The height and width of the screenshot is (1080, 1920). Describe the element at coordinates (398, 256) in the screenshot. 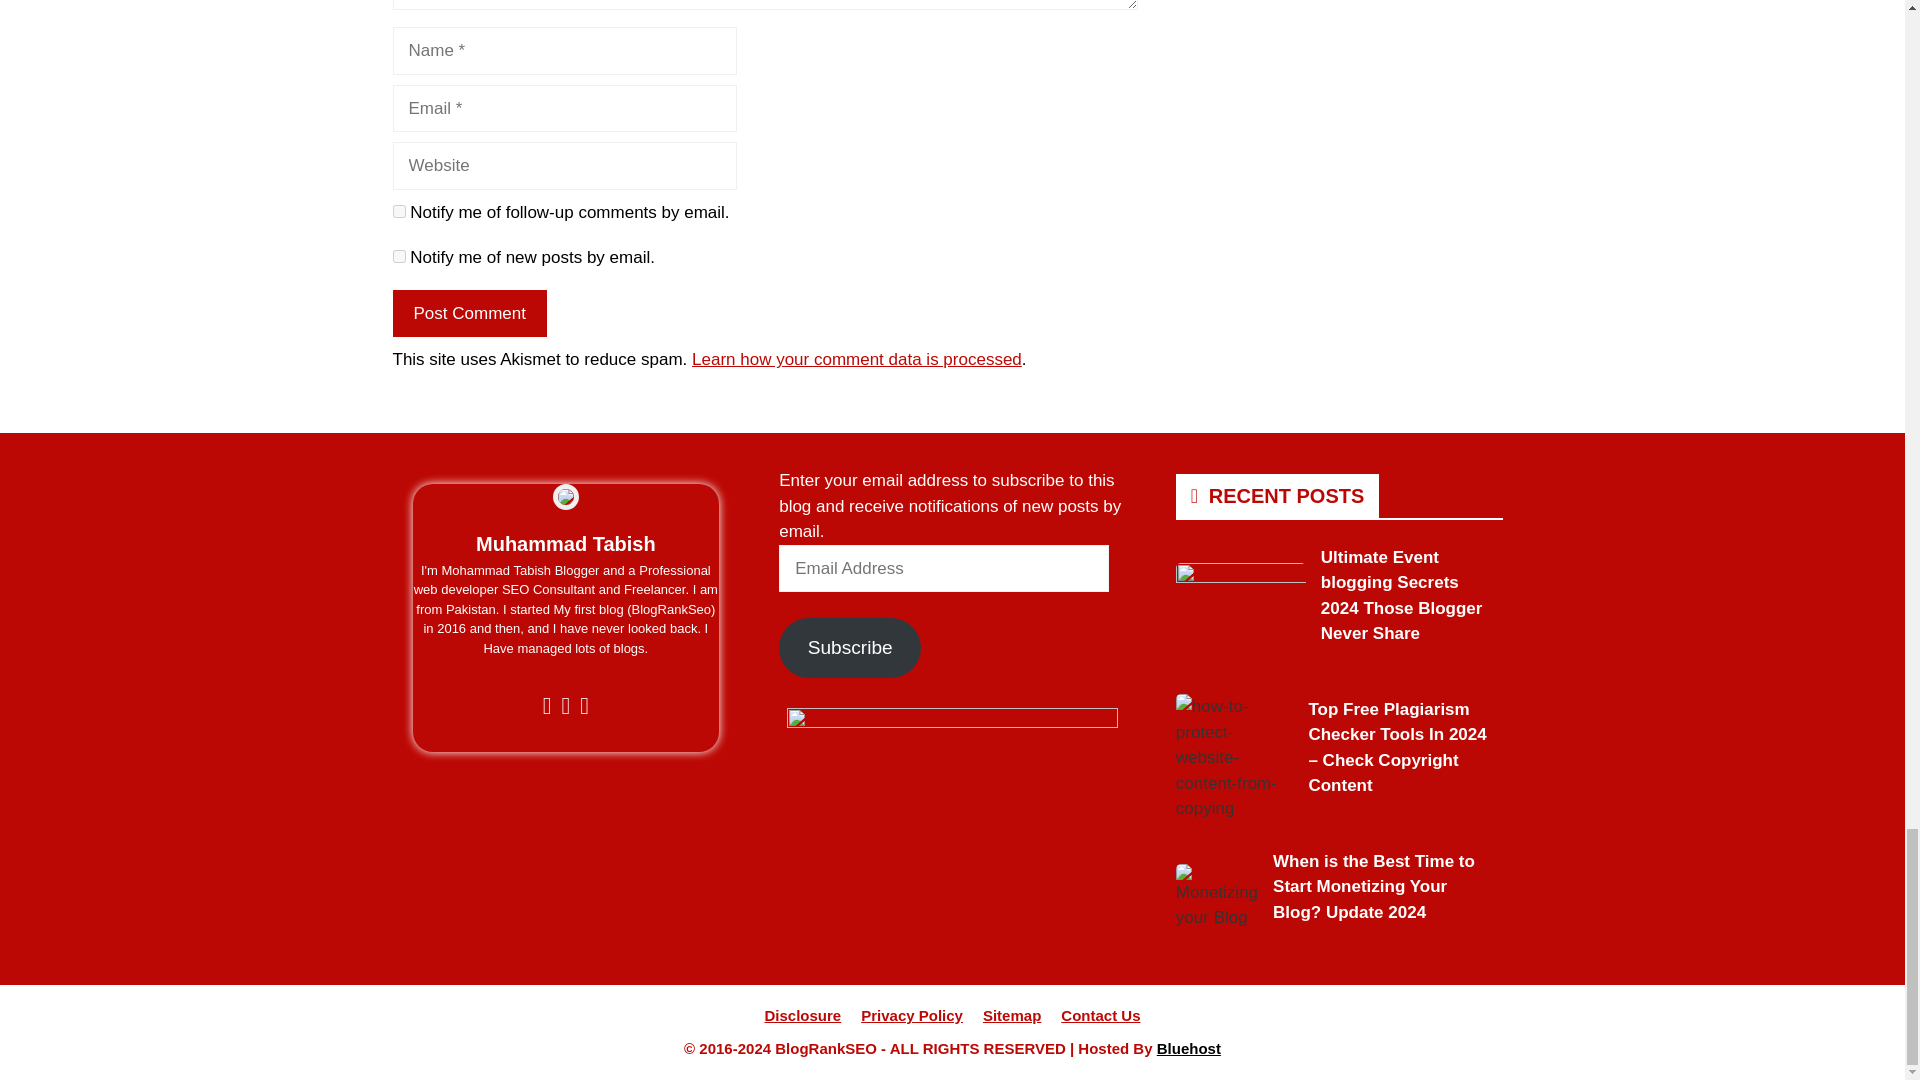

I see `subscribe` at that location.